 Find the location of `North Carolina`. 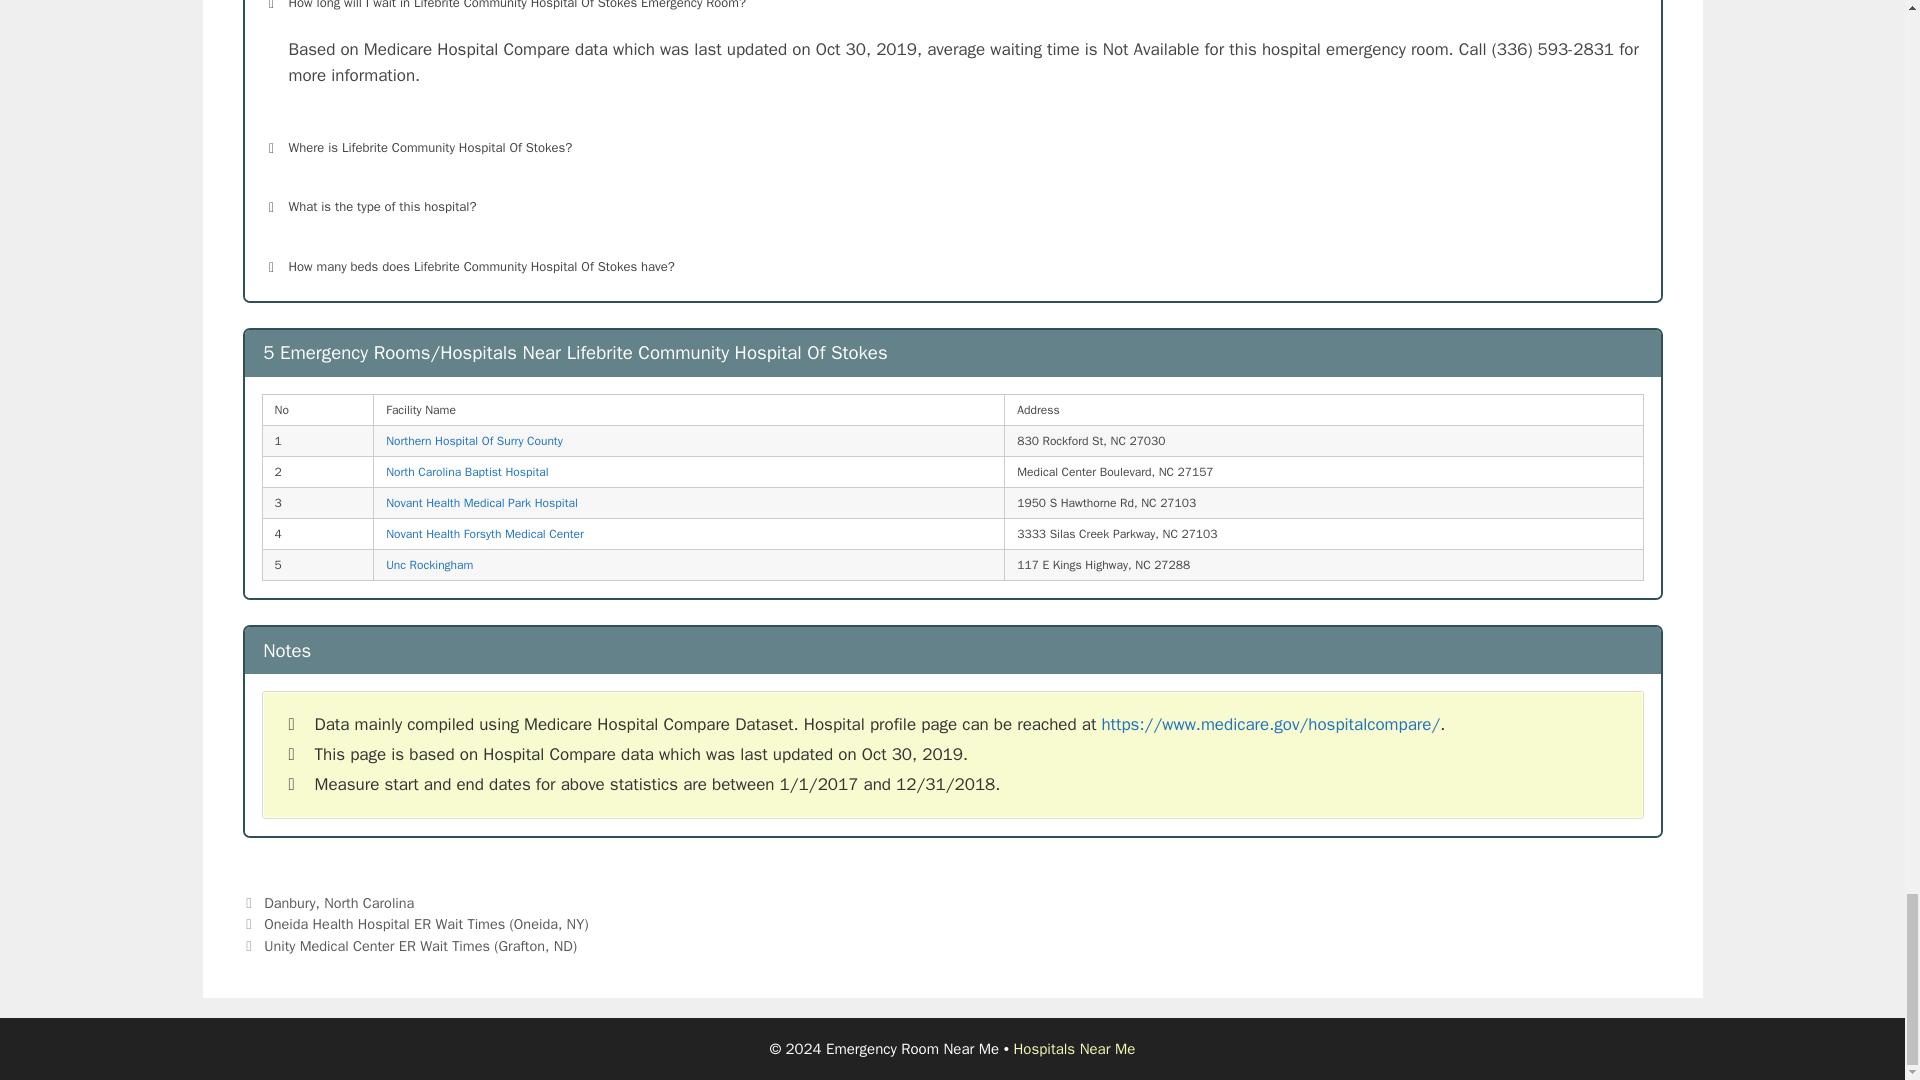

North Carolina is located at coordinates (369, 902).